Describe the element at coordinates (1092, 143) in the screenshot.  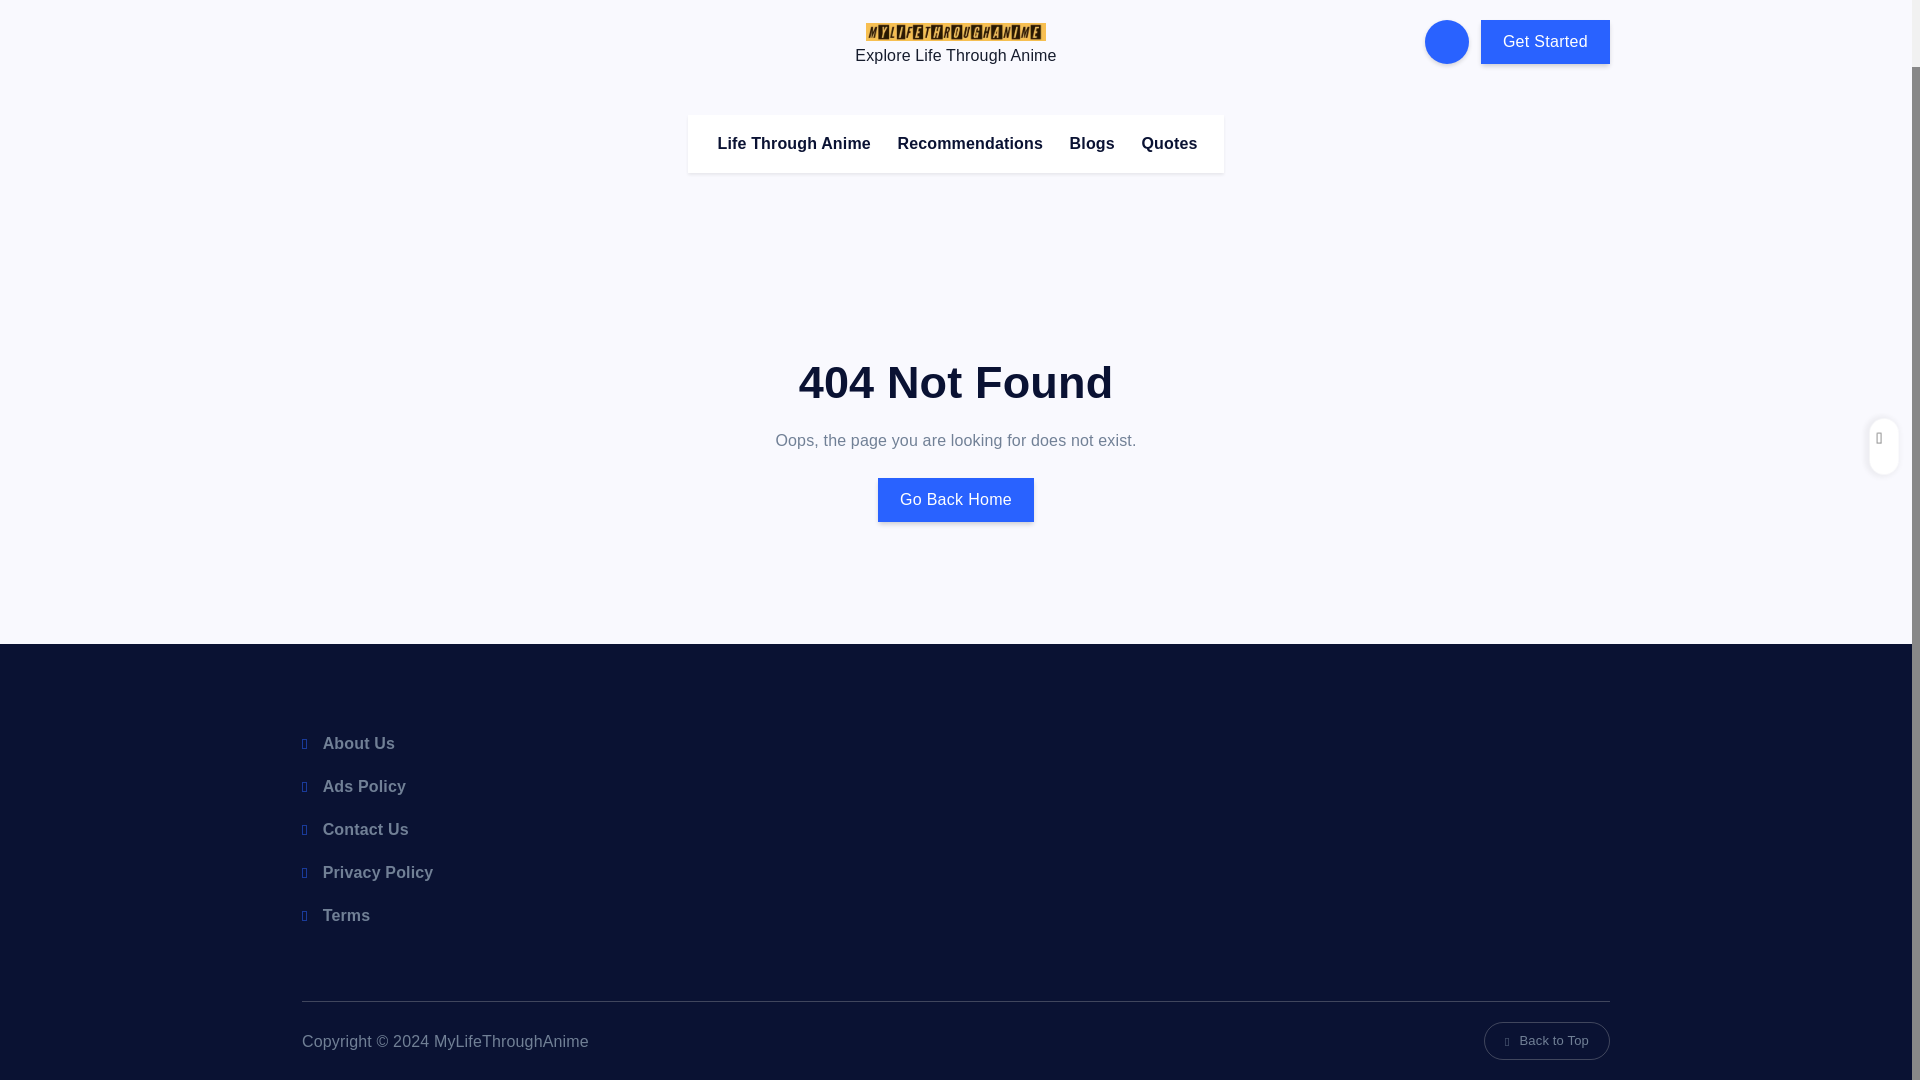
I see `Blogs` at that location.